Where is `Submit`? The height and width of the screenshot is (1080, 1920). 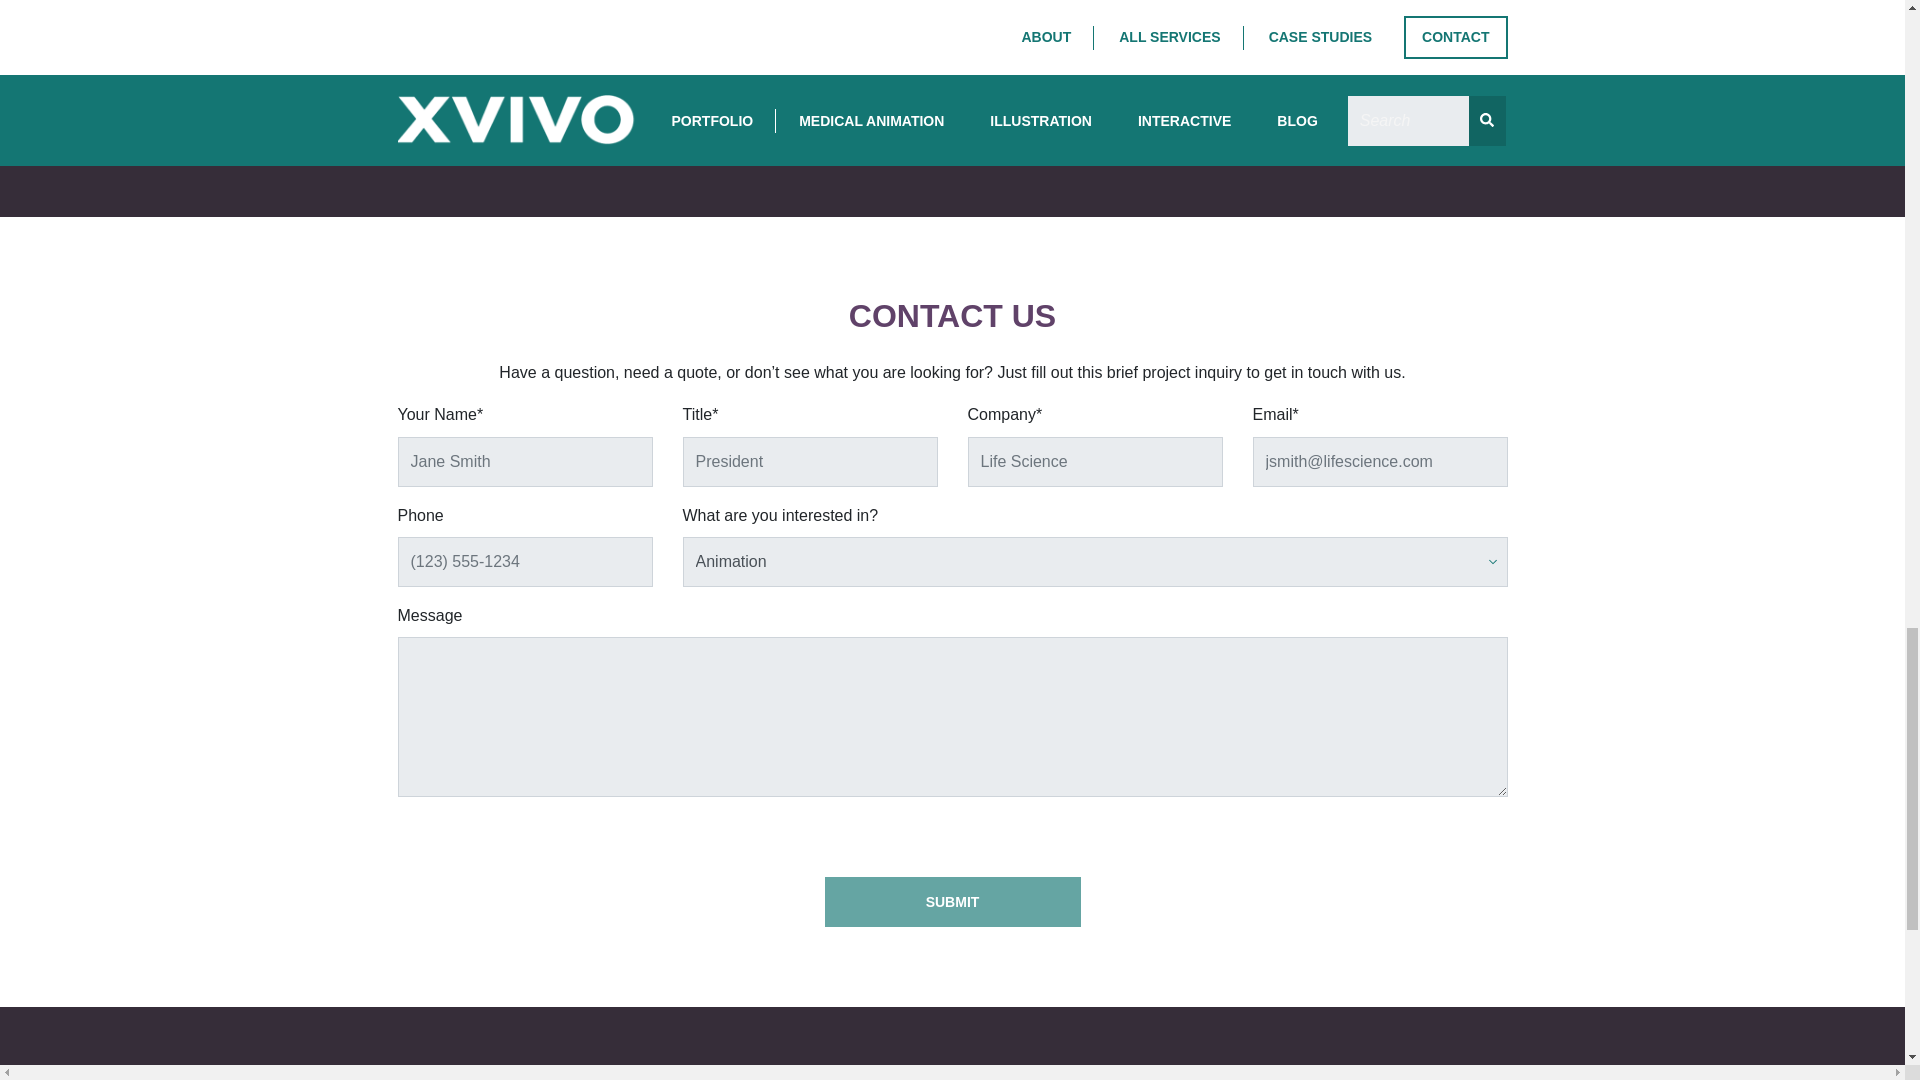 Submit is located at coordinates (951, 900).